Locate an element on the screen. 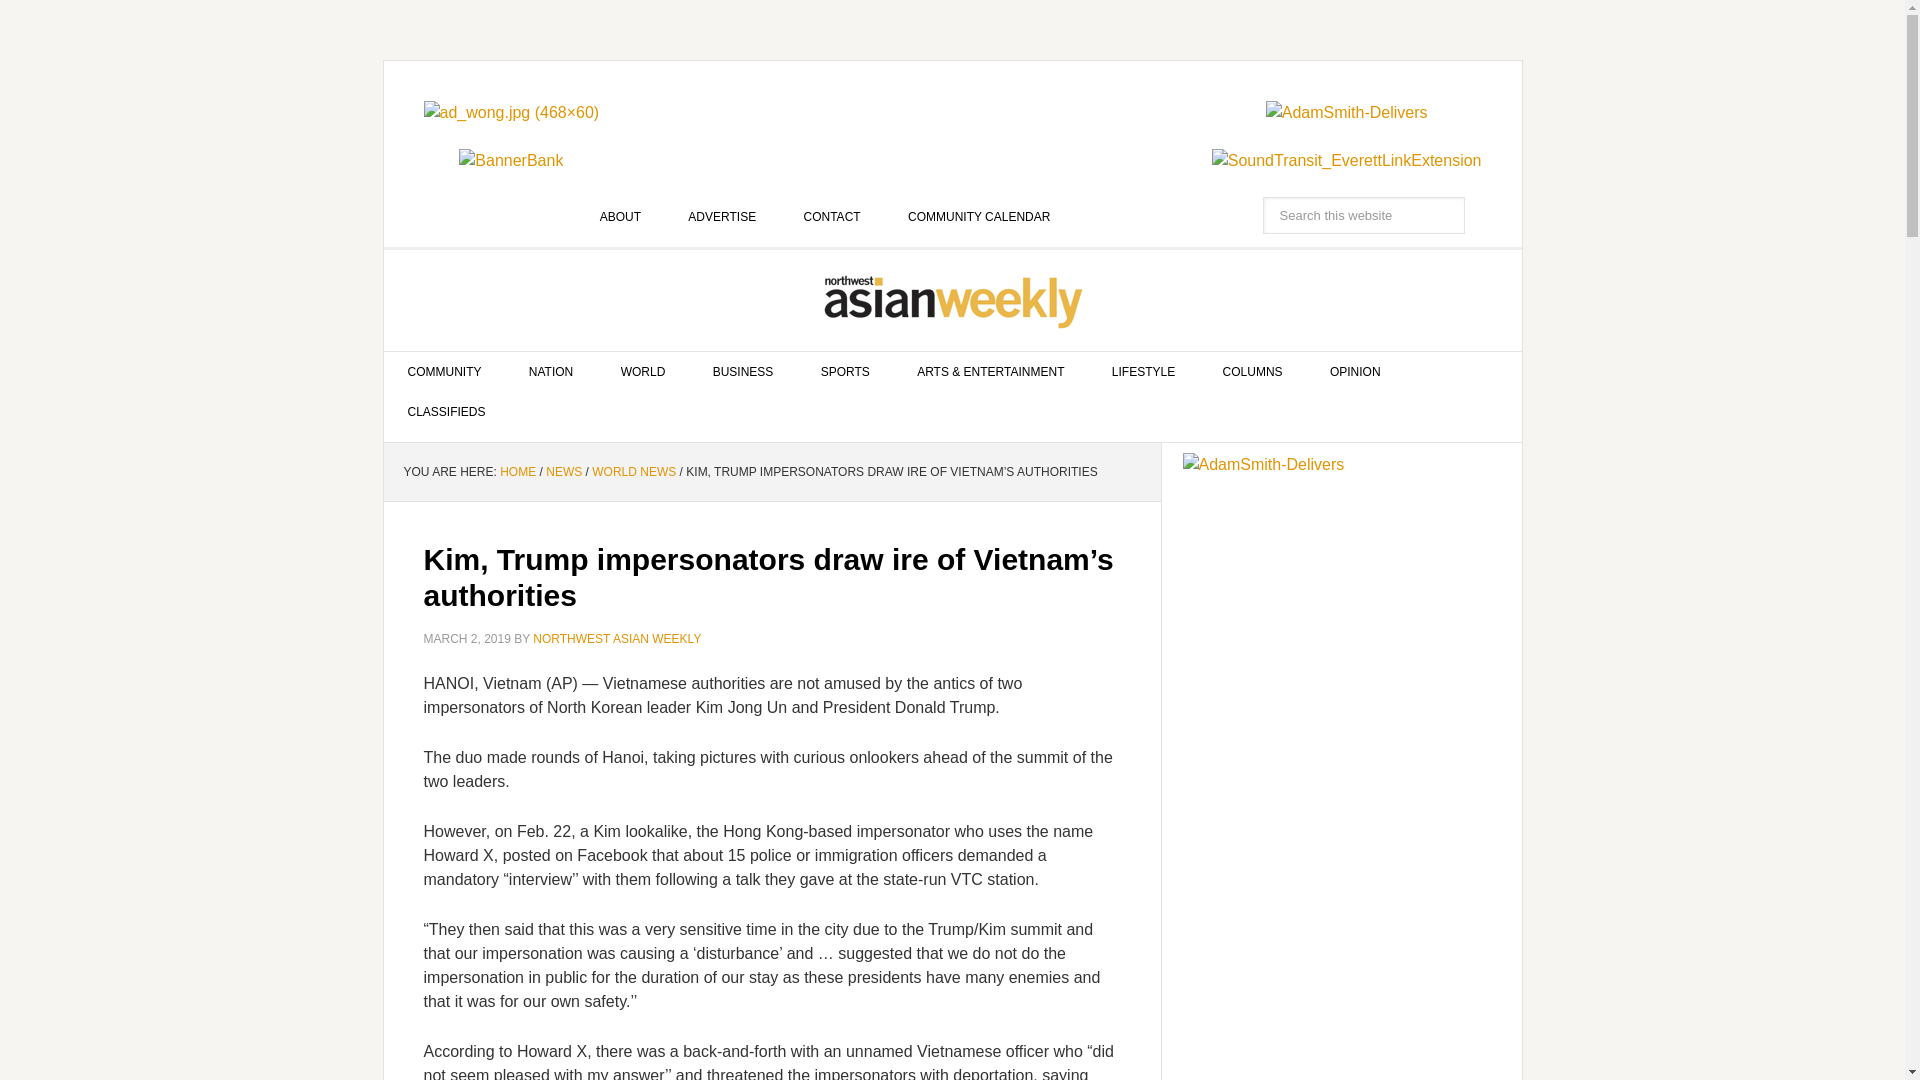 The image size is (1920, 1080). COLUMNS is located at coordinates (1252, 372).